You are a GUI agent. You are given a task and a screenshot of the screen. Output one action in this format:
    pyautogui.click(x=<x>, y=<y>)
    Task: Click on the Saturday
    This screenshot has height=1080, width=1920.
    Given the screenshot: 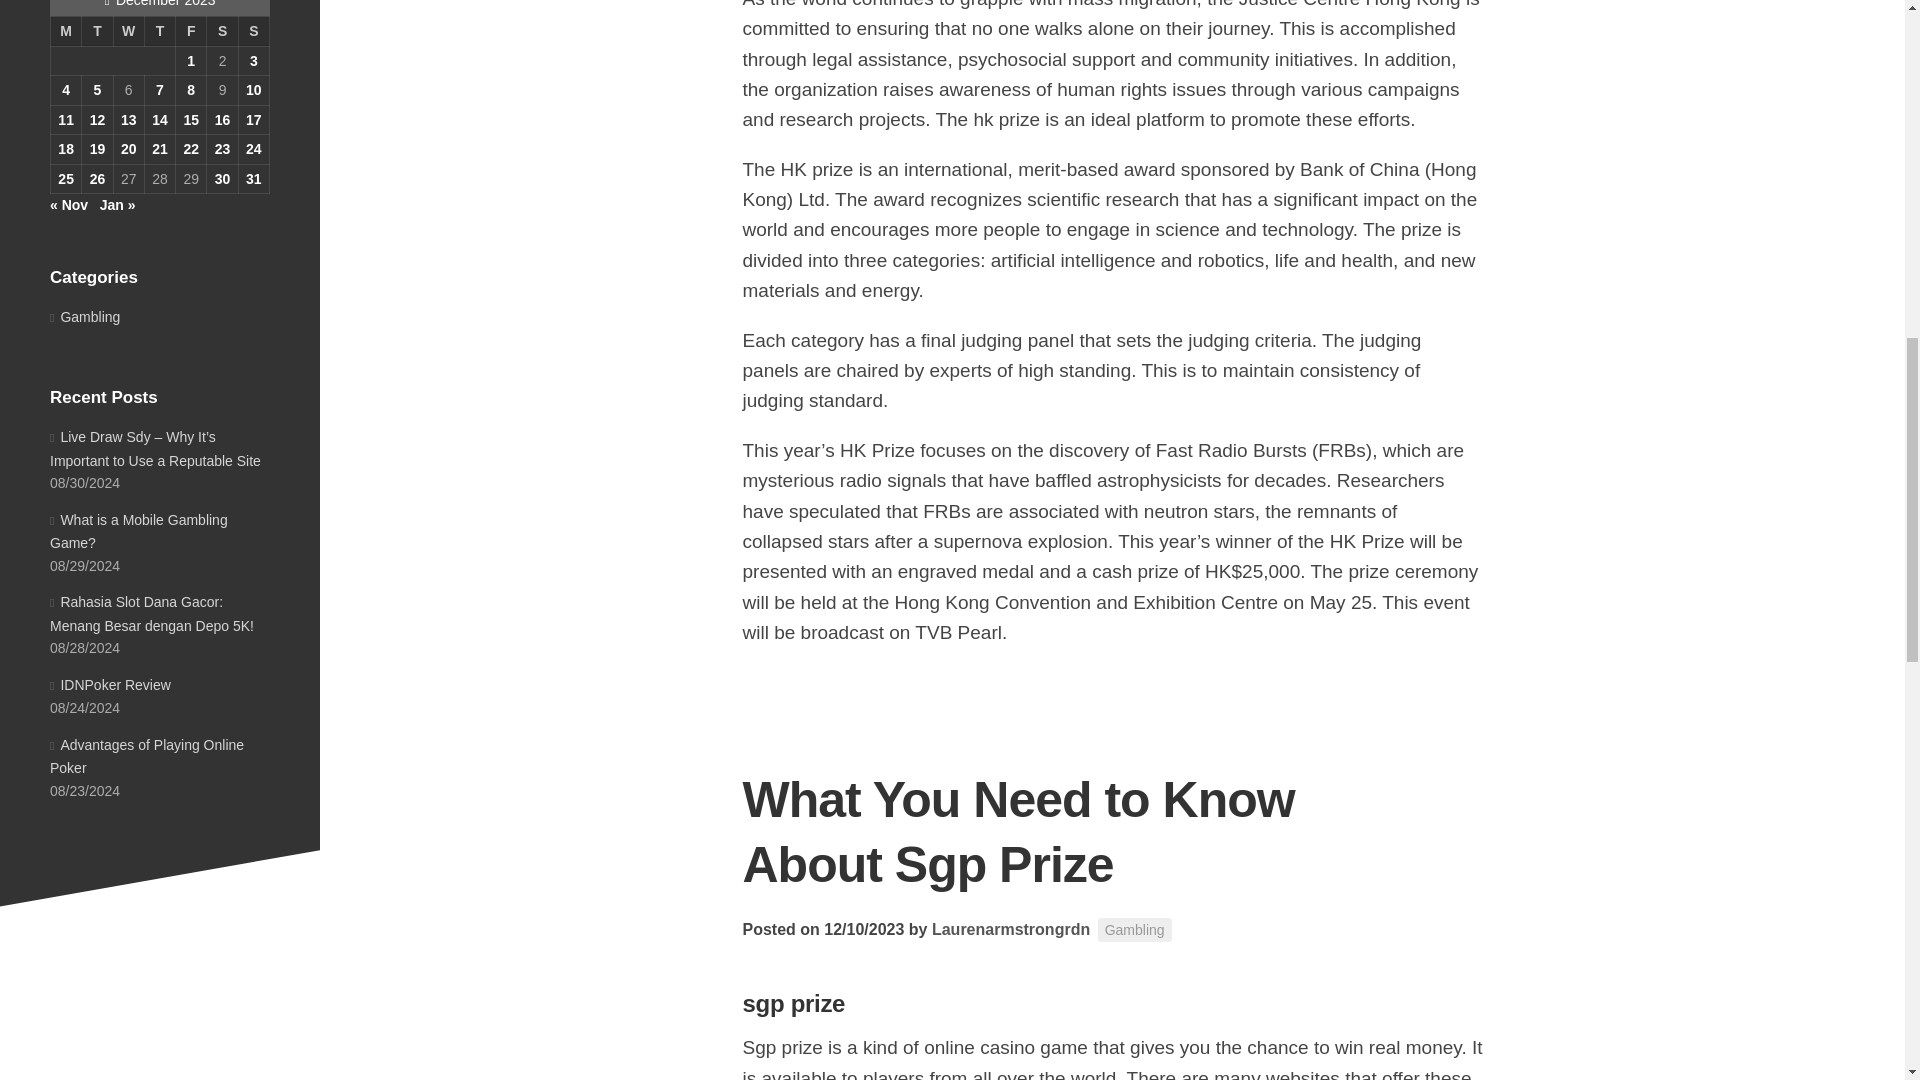 What is the action you would take?
    pyautogui.click(x=222, y=31)
    